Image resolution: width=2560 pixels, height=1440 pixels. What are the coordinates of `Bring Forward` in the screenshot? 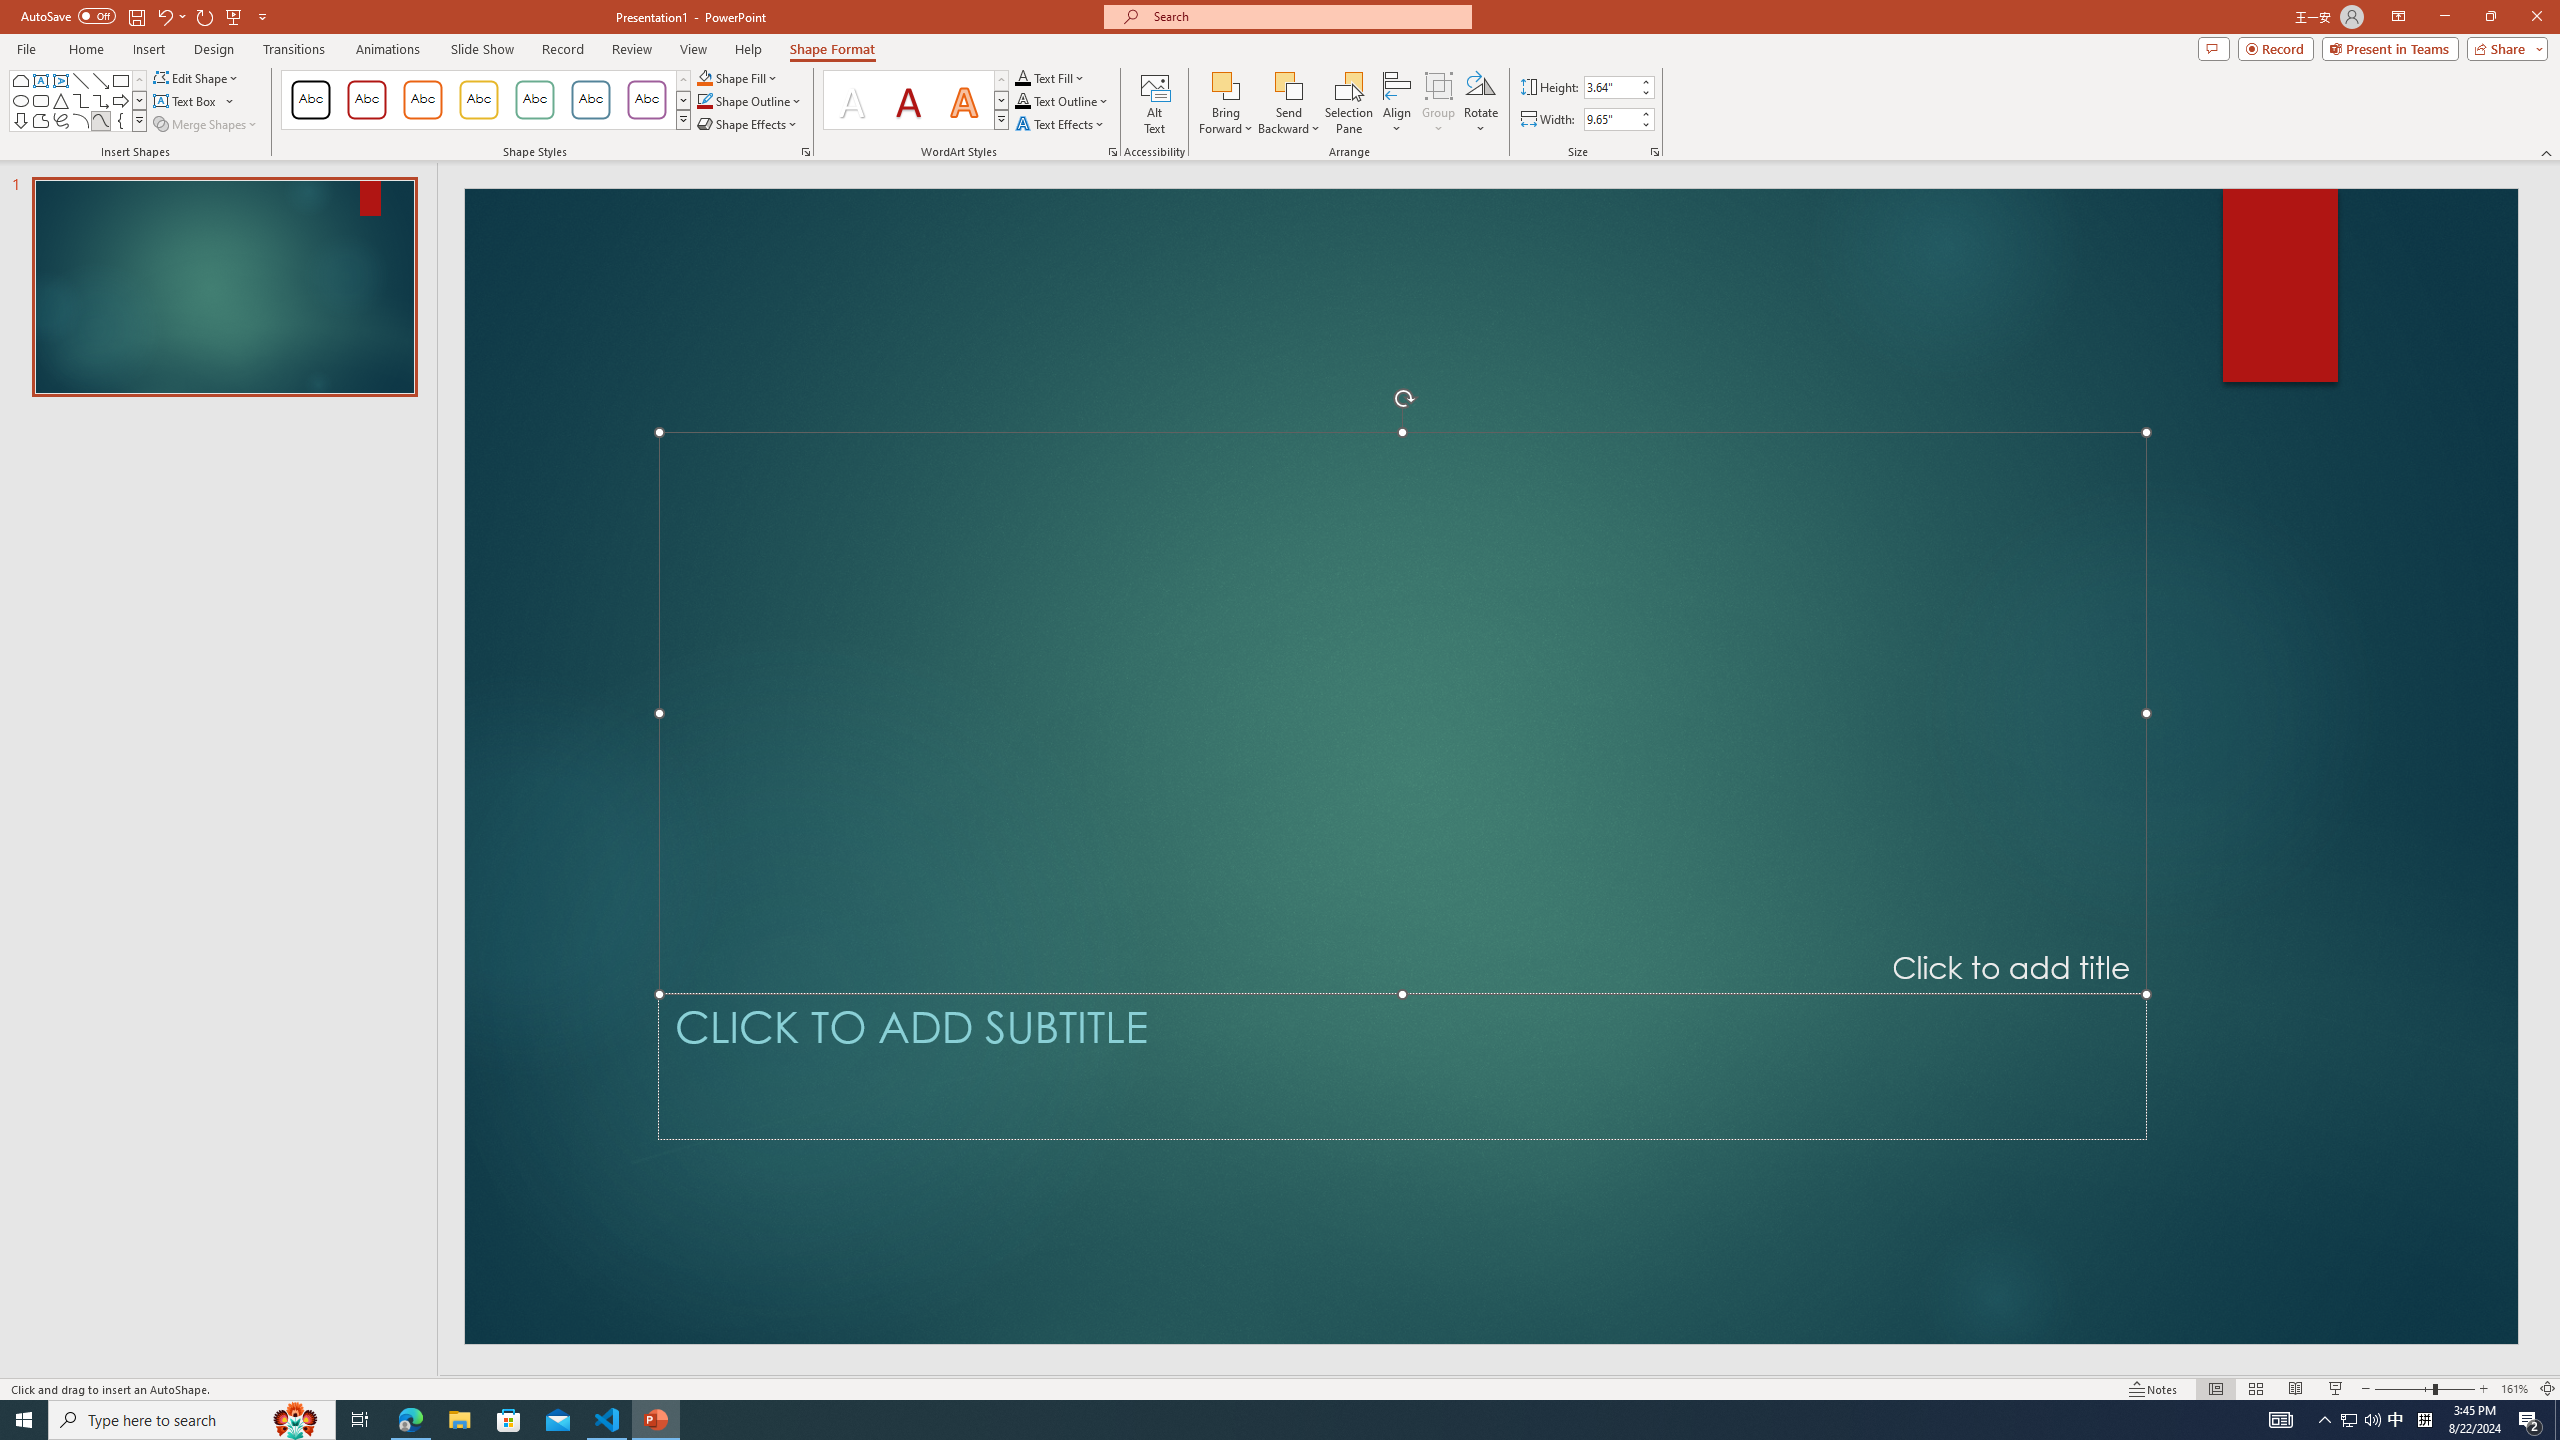 It's located at (1227, 103).